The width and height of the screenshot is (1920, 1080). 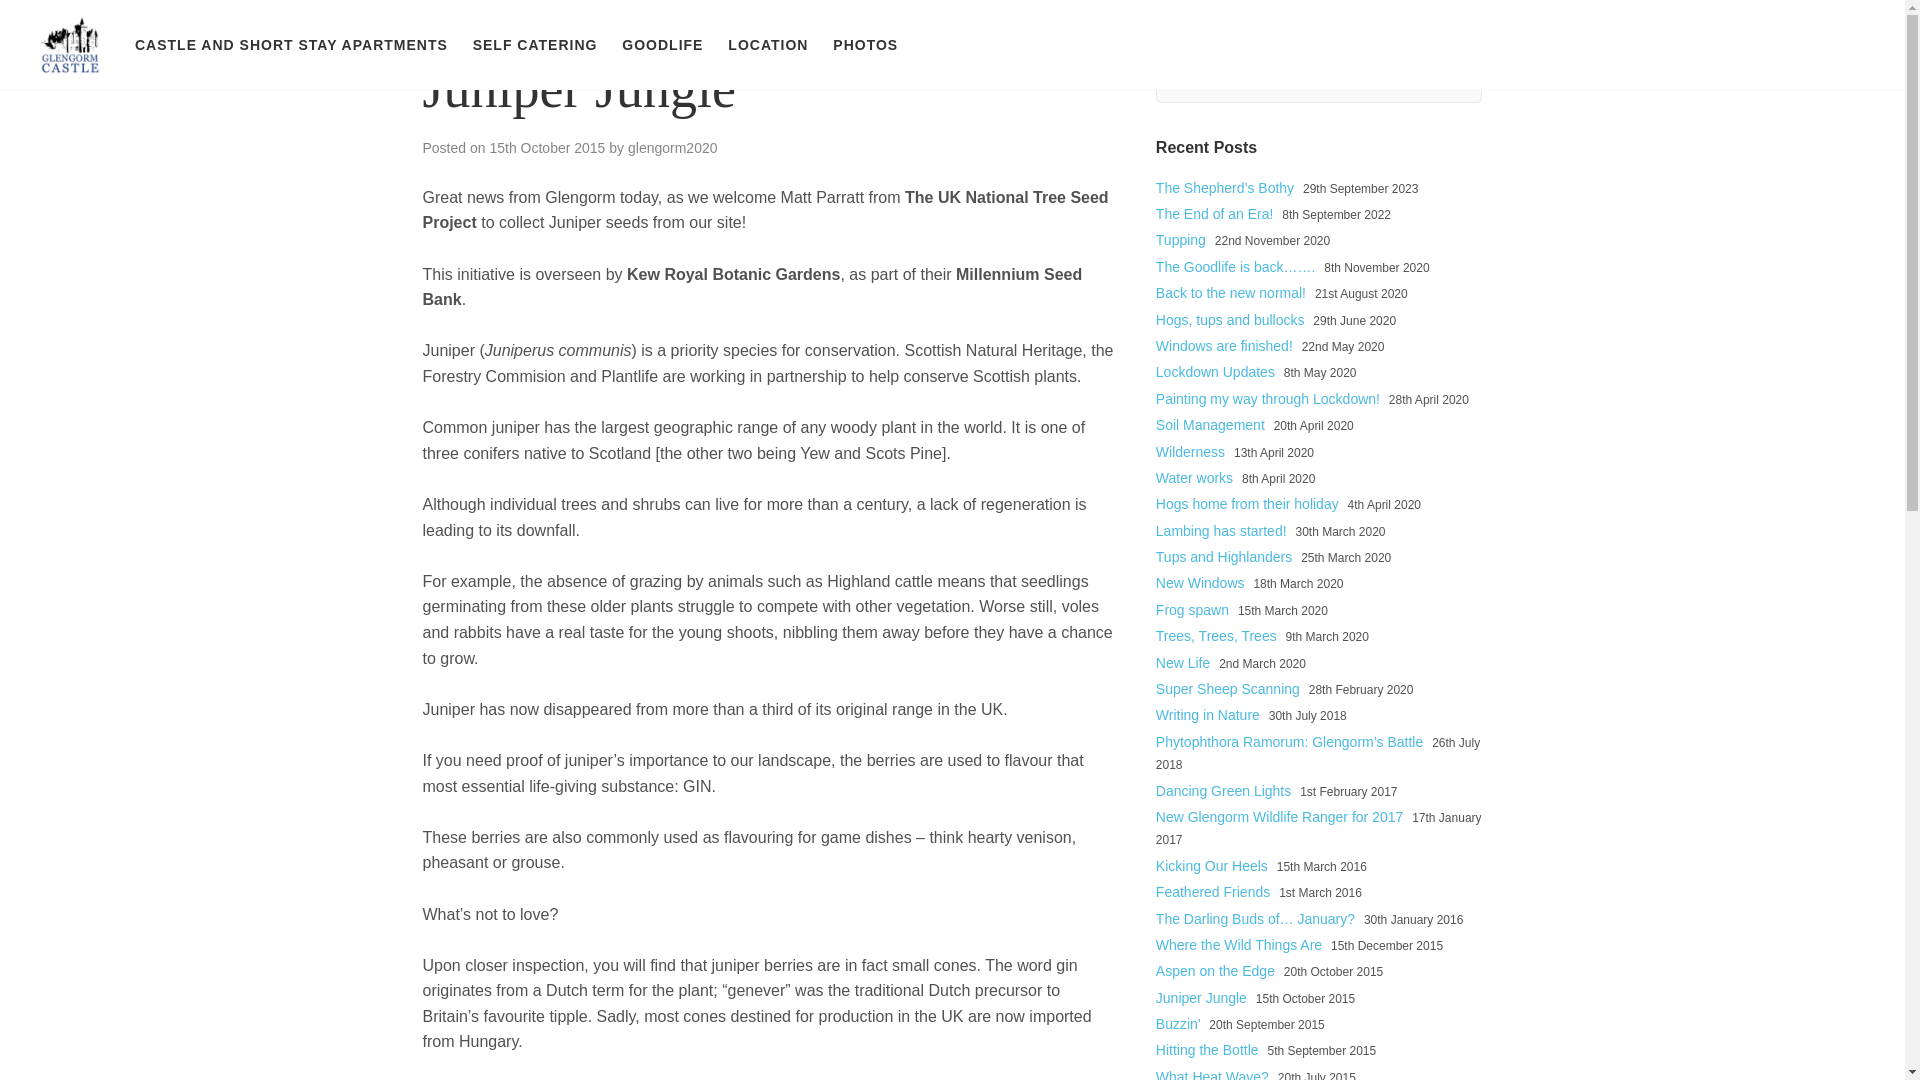 What do you see at coordinates (1172, 126) in the screenshot?
I see `Search` at bounding box center [1172, 126].